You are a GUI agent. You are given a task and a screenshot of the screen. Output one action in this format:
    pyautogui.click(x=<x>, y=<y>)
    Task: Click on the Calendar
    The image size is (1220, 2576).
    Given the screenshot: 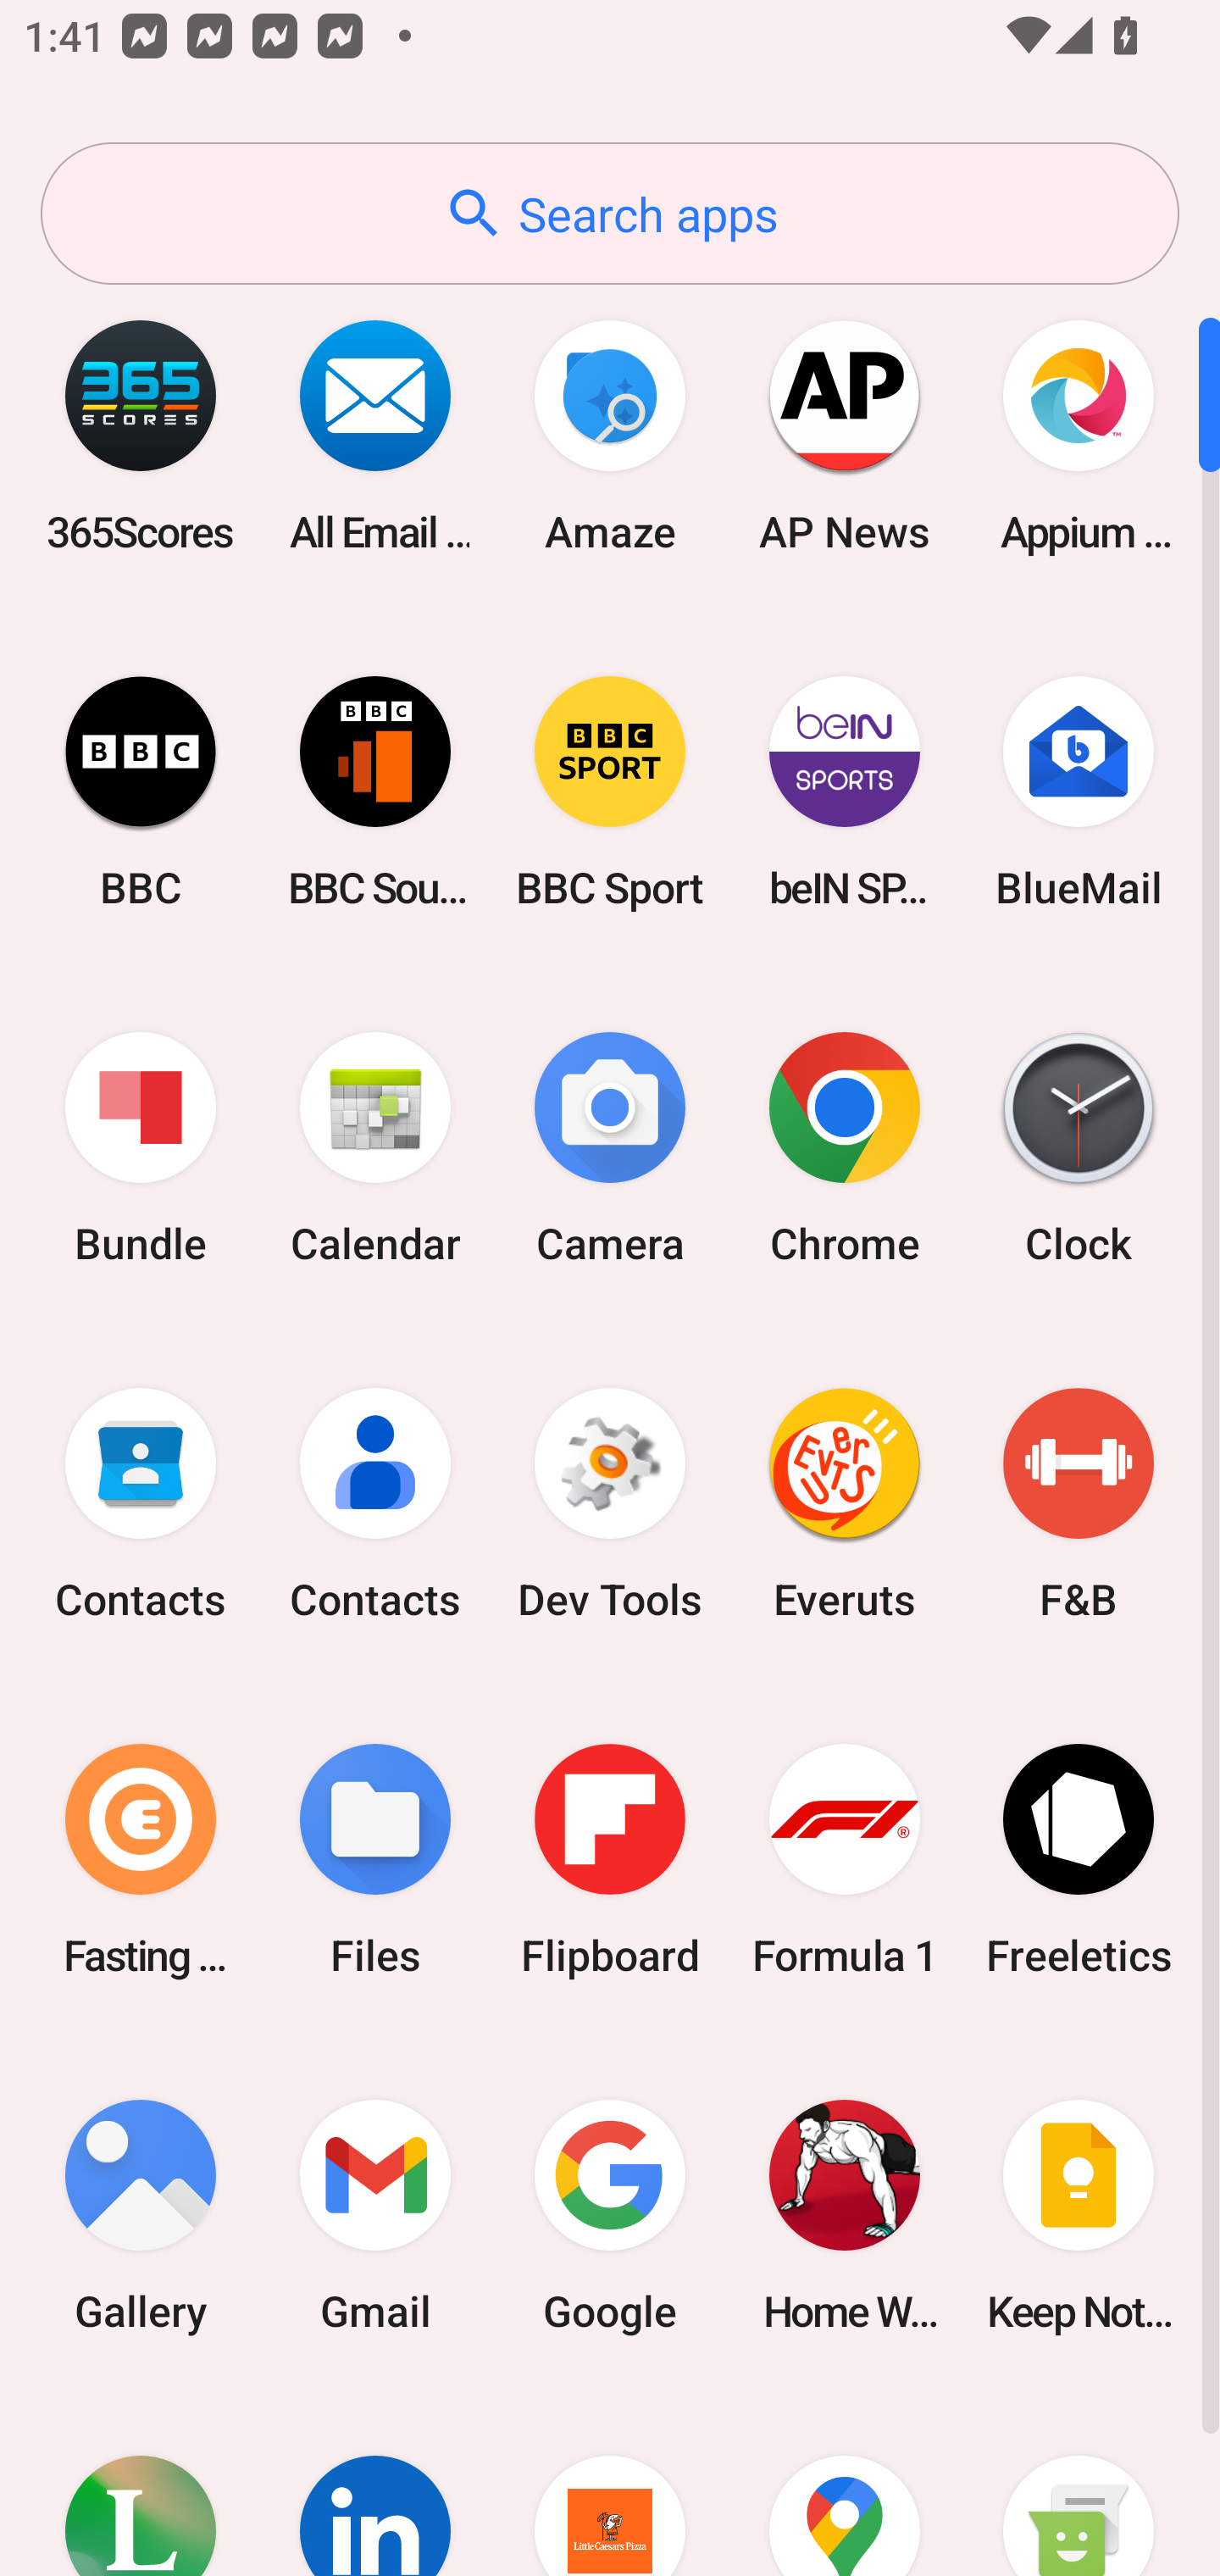 What is the action you would take?
    pyautogui.click(x=375, y=1149)
    